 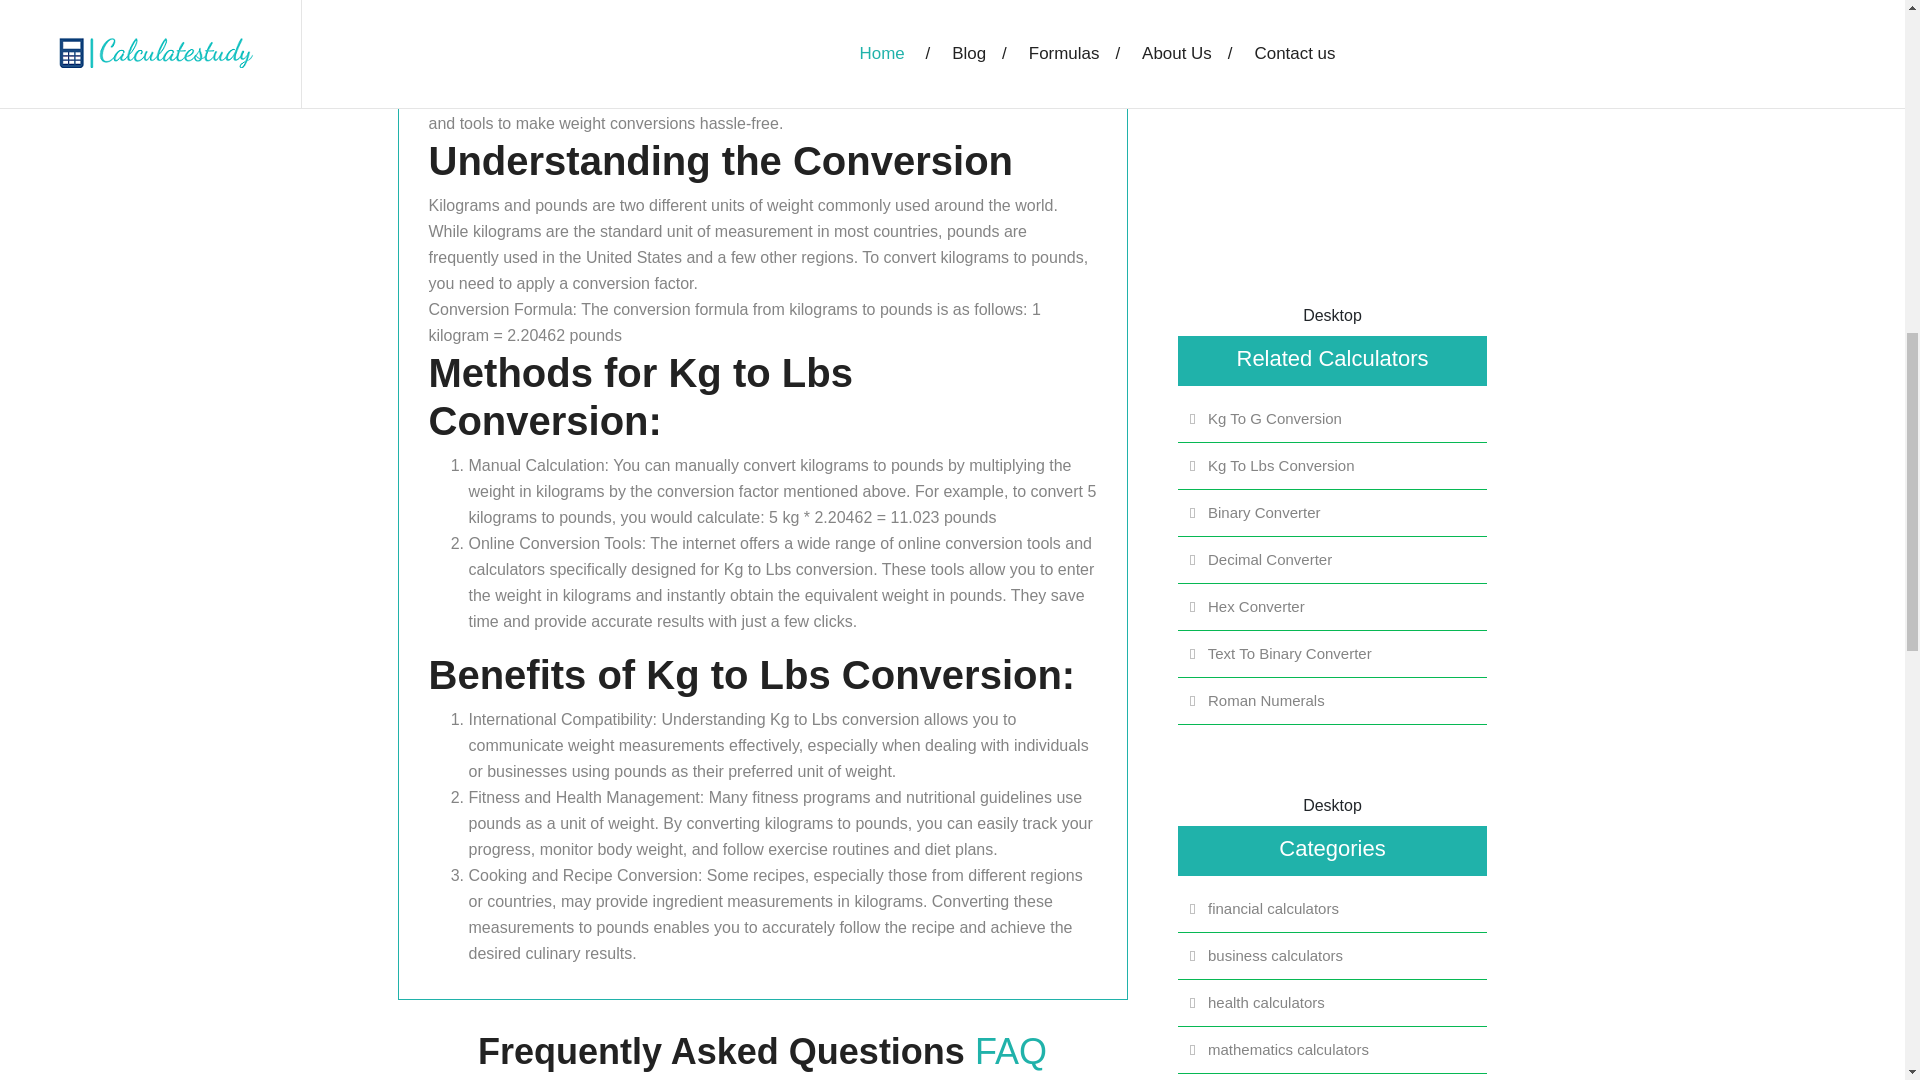 What do you see at coordinates (1333, 419) in the screenshot?
I see `      Kg To G Conversion` at bounding box center [1333, 419].